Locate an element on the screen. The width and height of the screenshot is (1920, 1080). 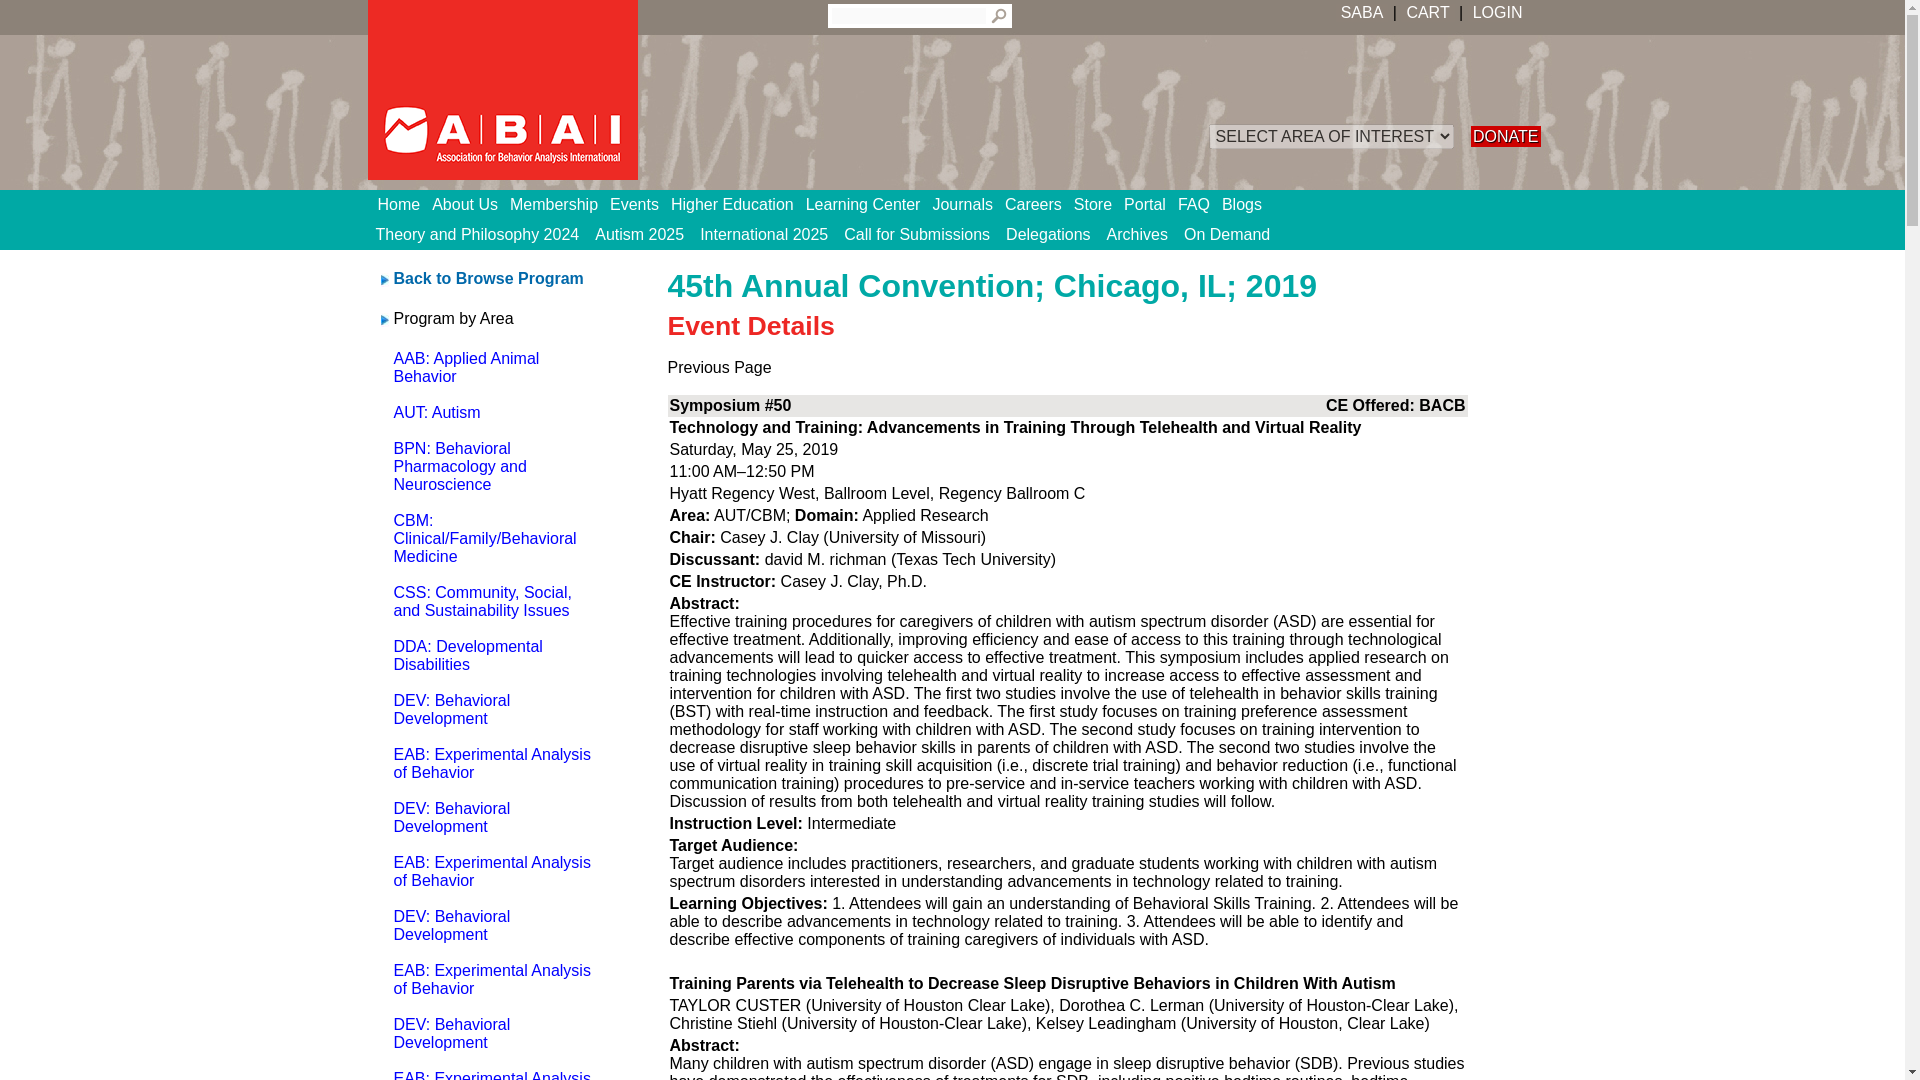
Journals is located at coordinates (968, 205).